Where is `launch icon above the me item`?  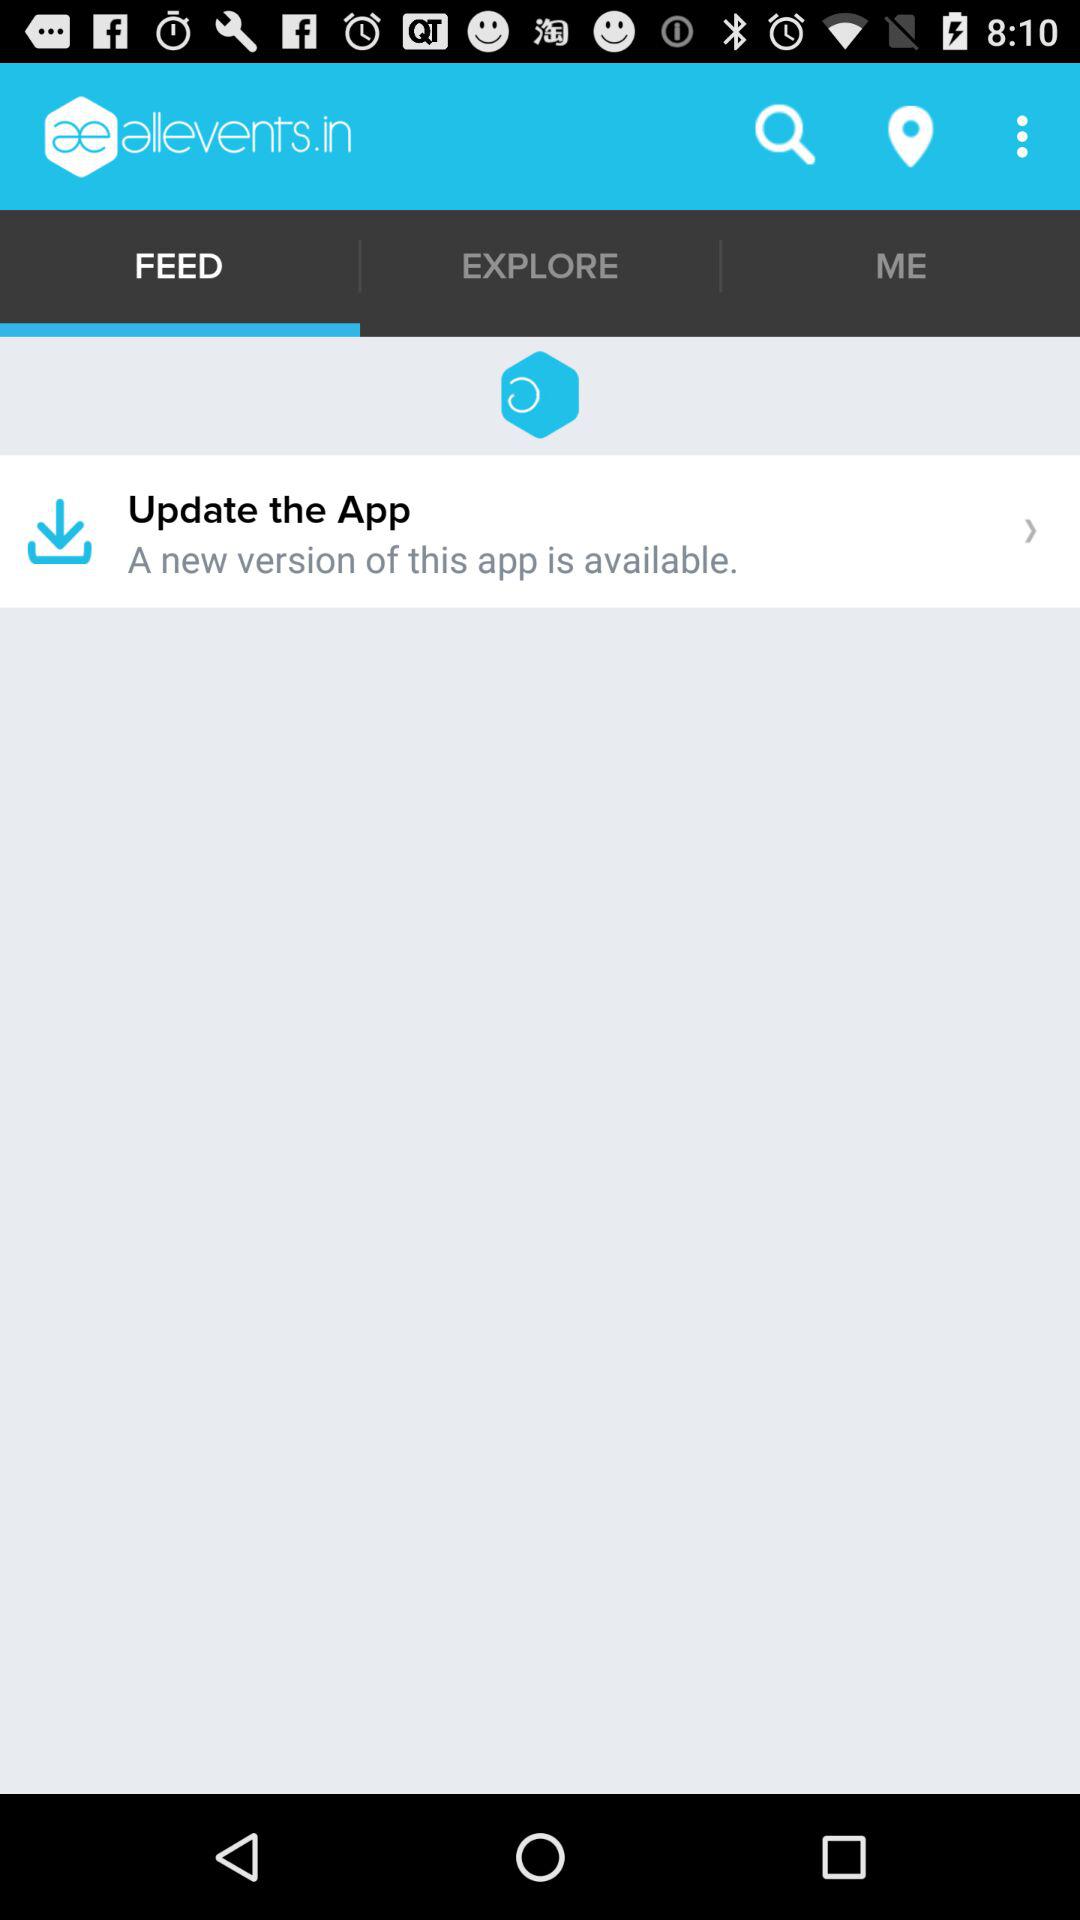
launch icon above the me item is located at coordinates (912, 136).